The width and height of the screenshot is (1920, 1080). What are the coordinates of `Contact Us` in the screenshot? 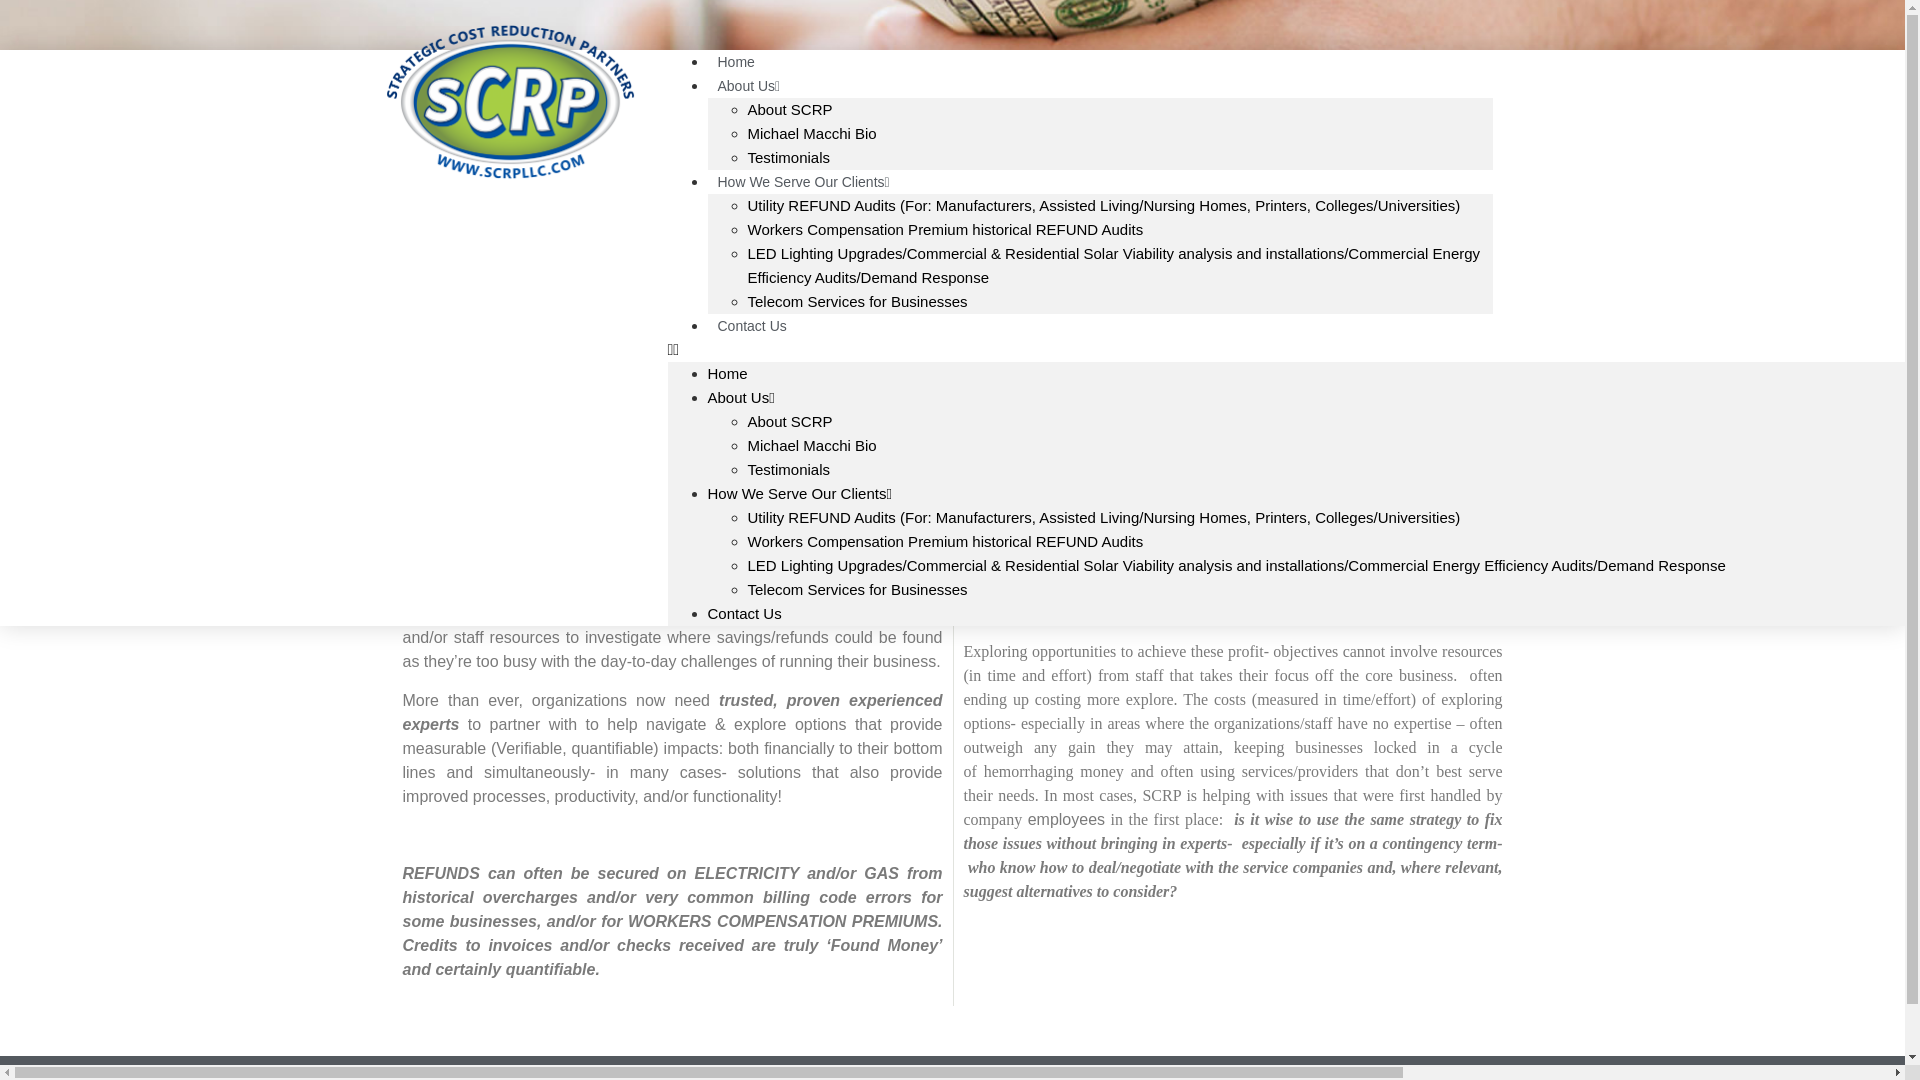 It's located at (752, 326).